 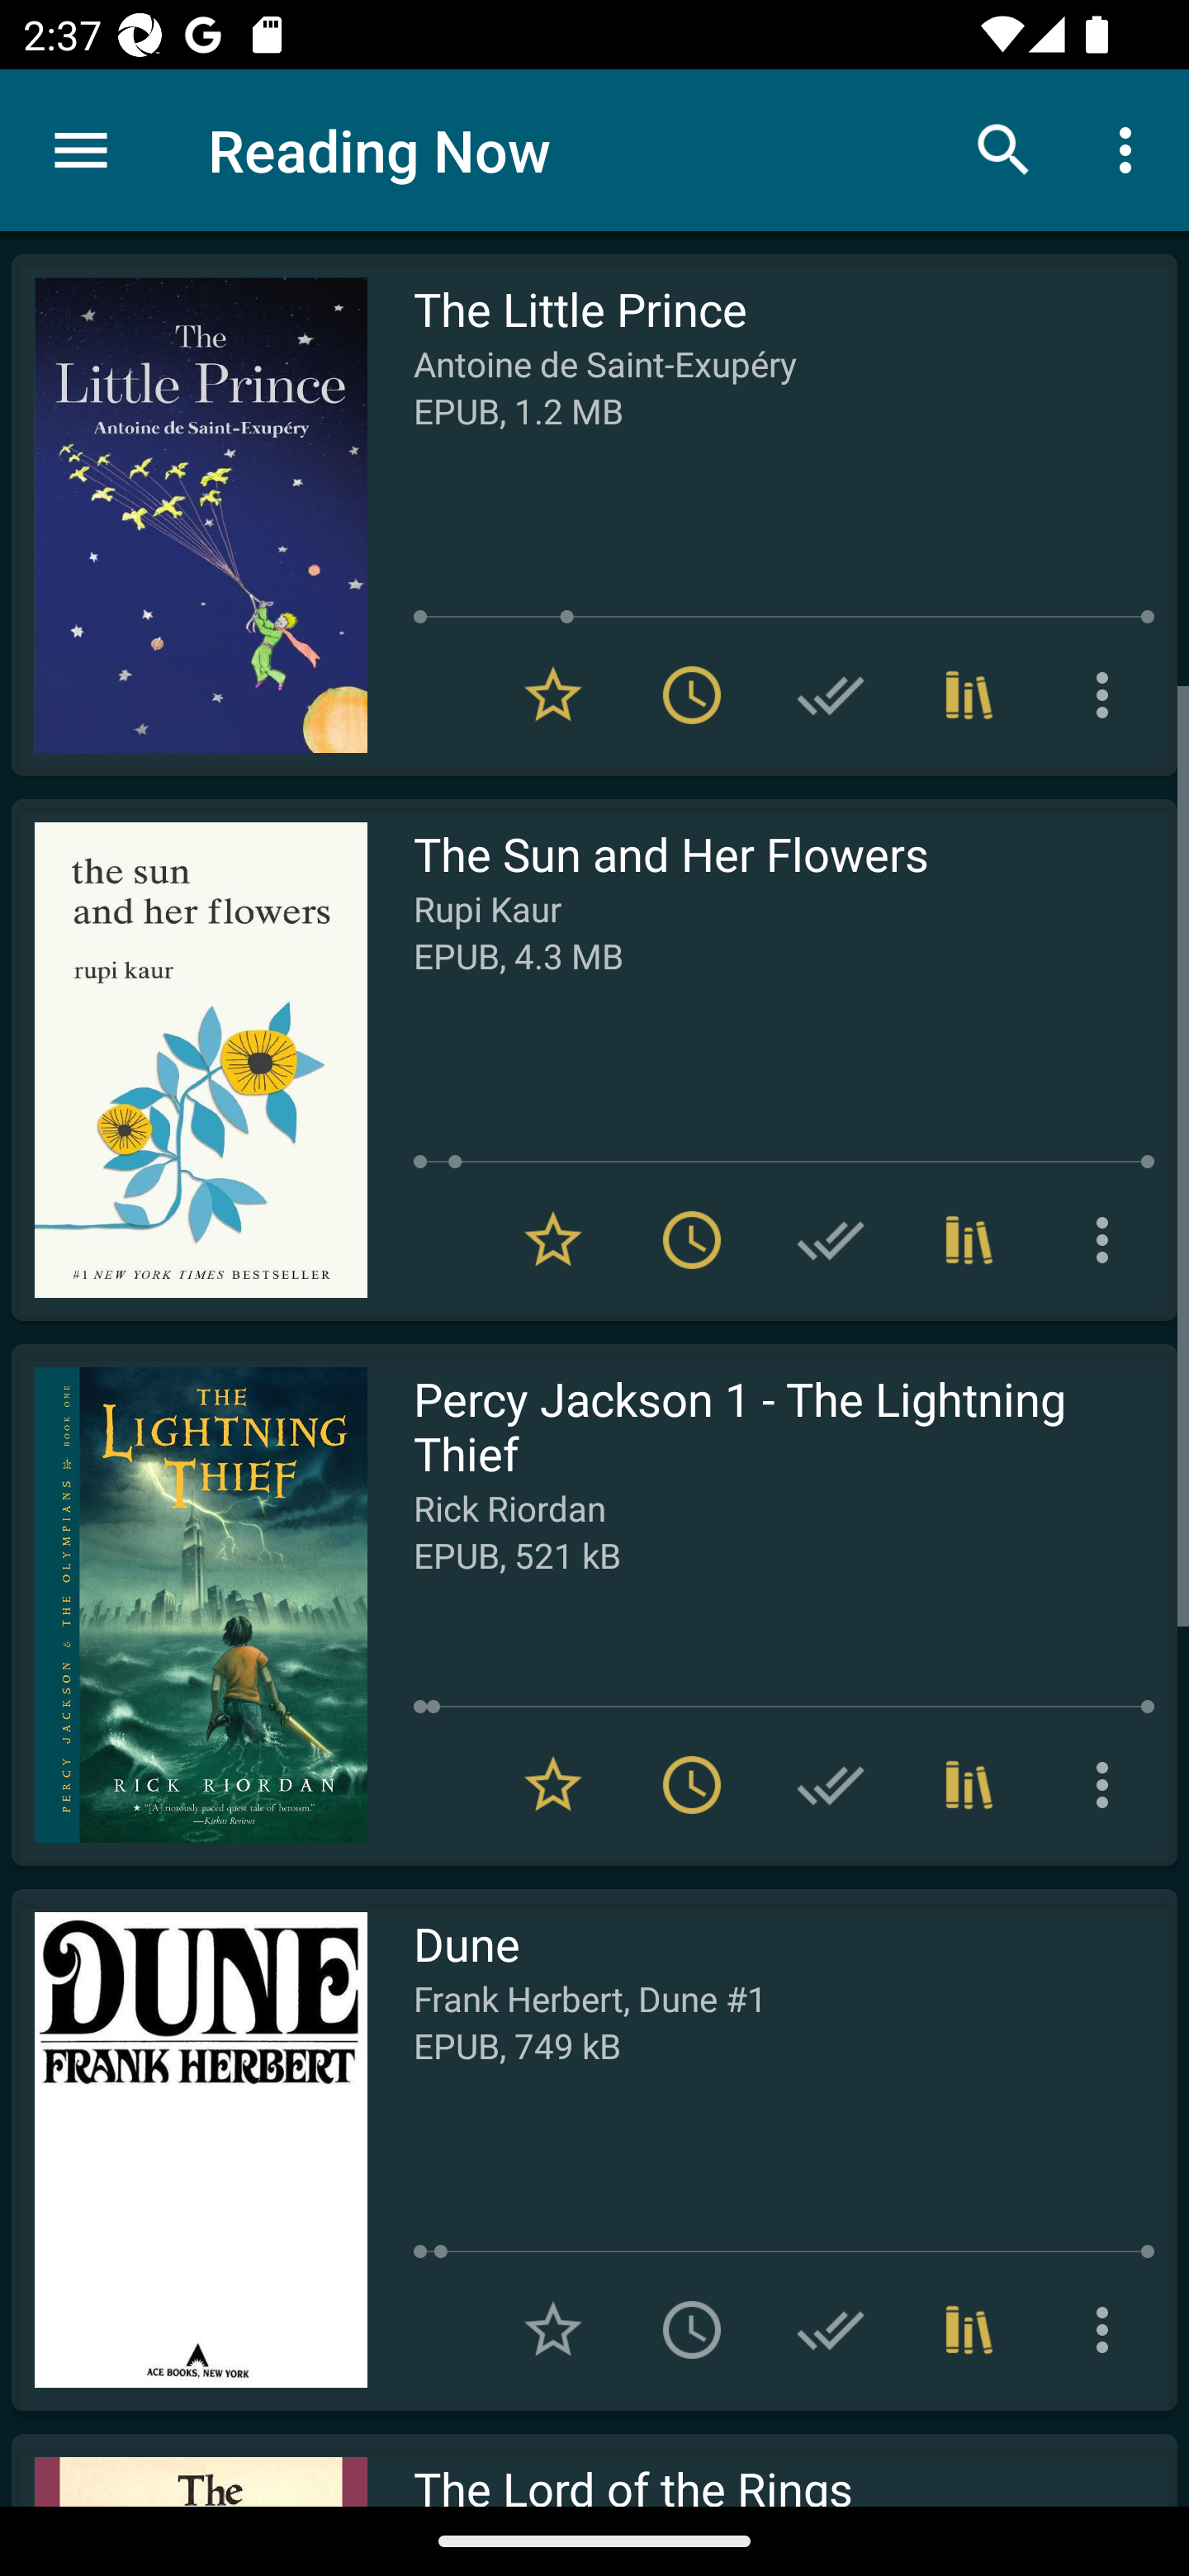 I want to click on More options, so click(x=1131, y=149).